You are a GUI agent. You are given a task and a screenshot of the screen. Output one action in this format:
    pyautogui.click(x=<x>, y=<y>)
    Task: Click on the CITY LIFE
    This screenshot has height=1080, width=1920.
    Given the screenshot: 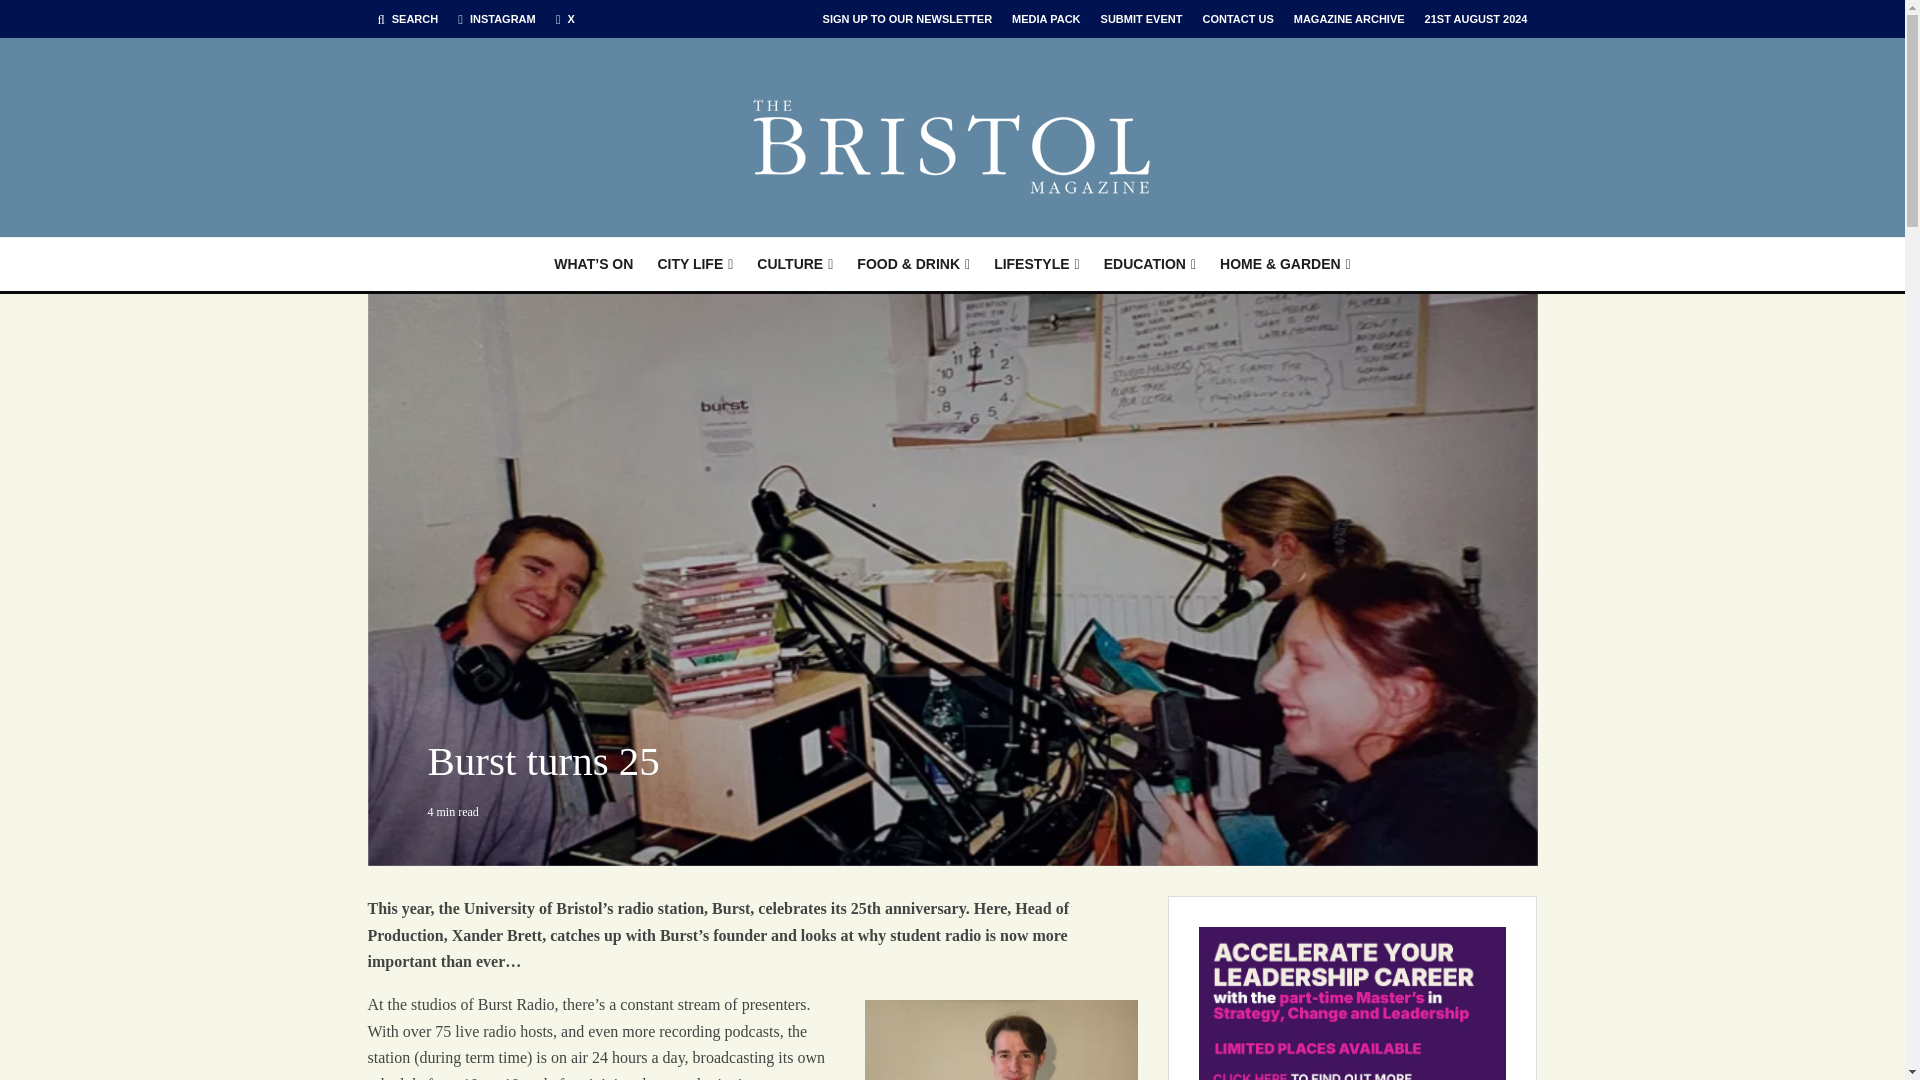 What is the action you would take?
    pyautogui.click(x=694, y=264)
    